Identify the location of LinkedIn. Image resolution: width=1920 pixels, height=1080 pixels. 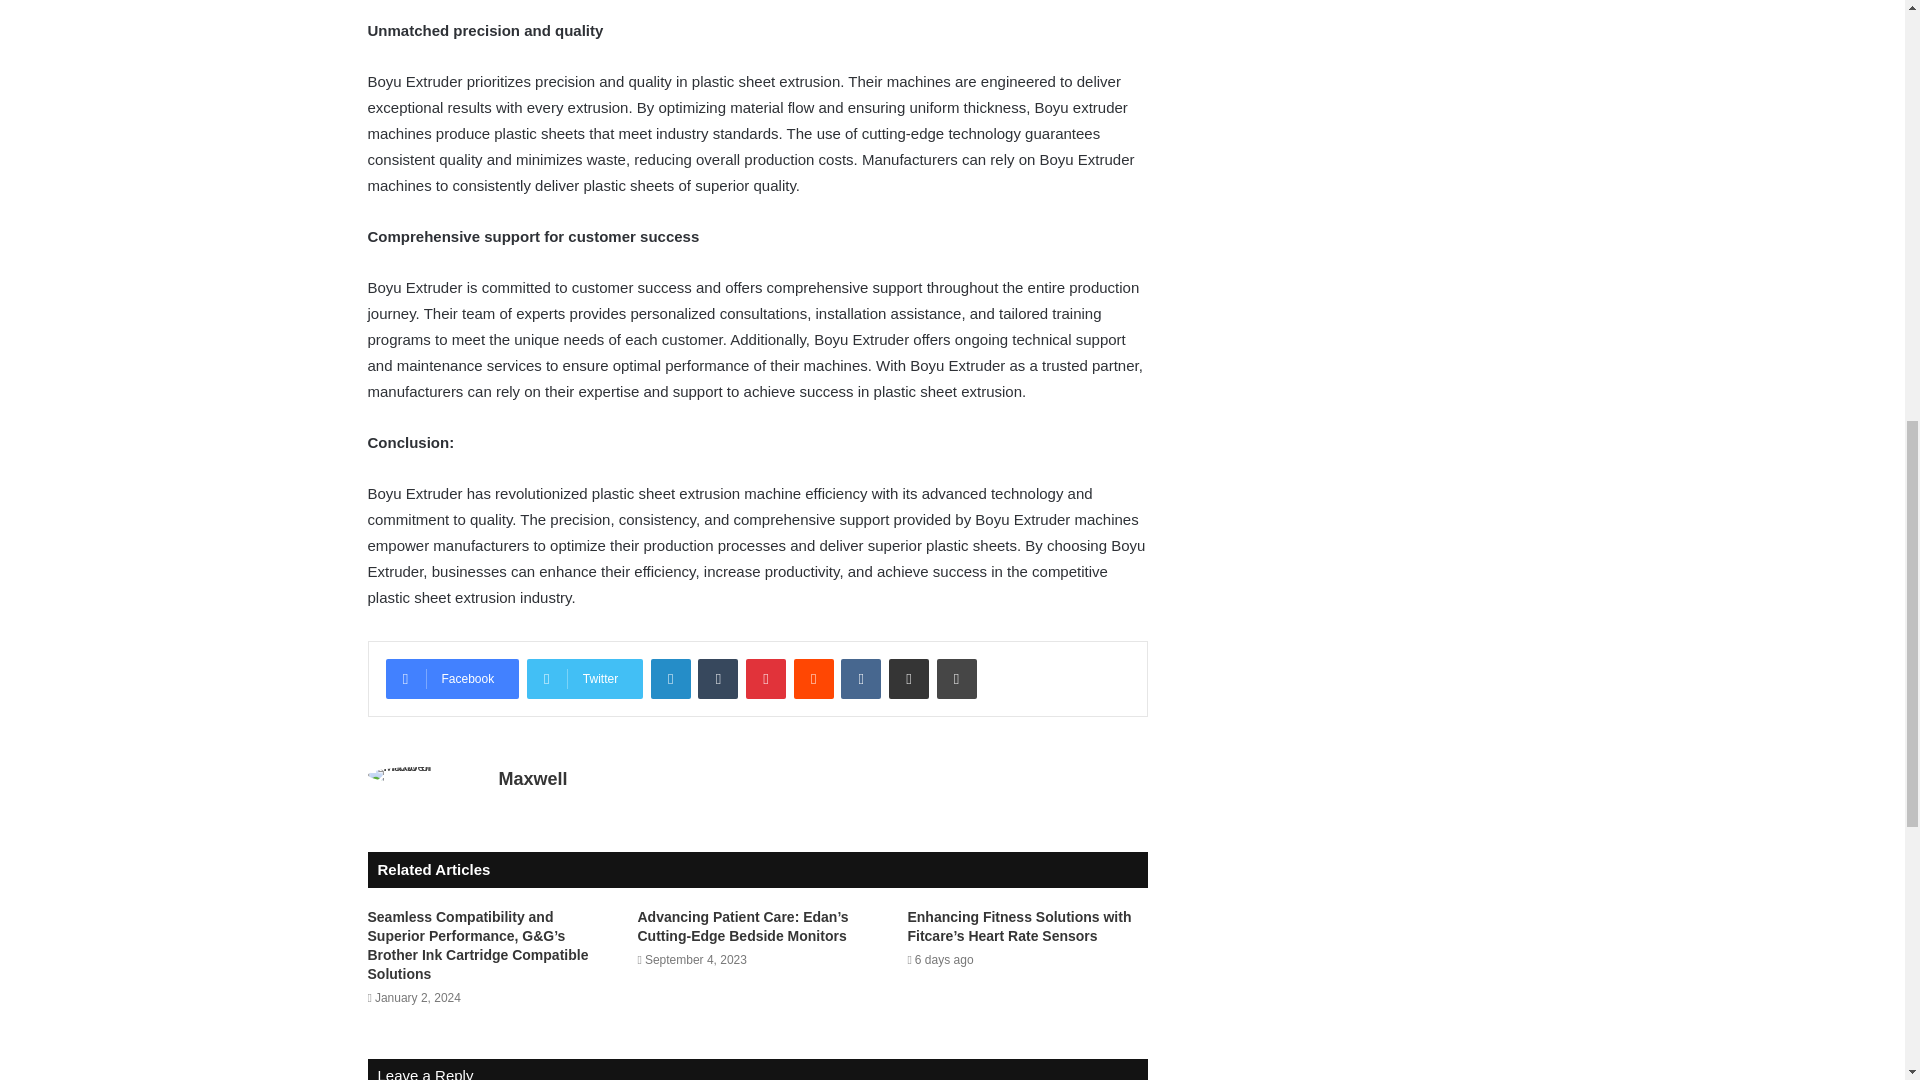
(670, 678).